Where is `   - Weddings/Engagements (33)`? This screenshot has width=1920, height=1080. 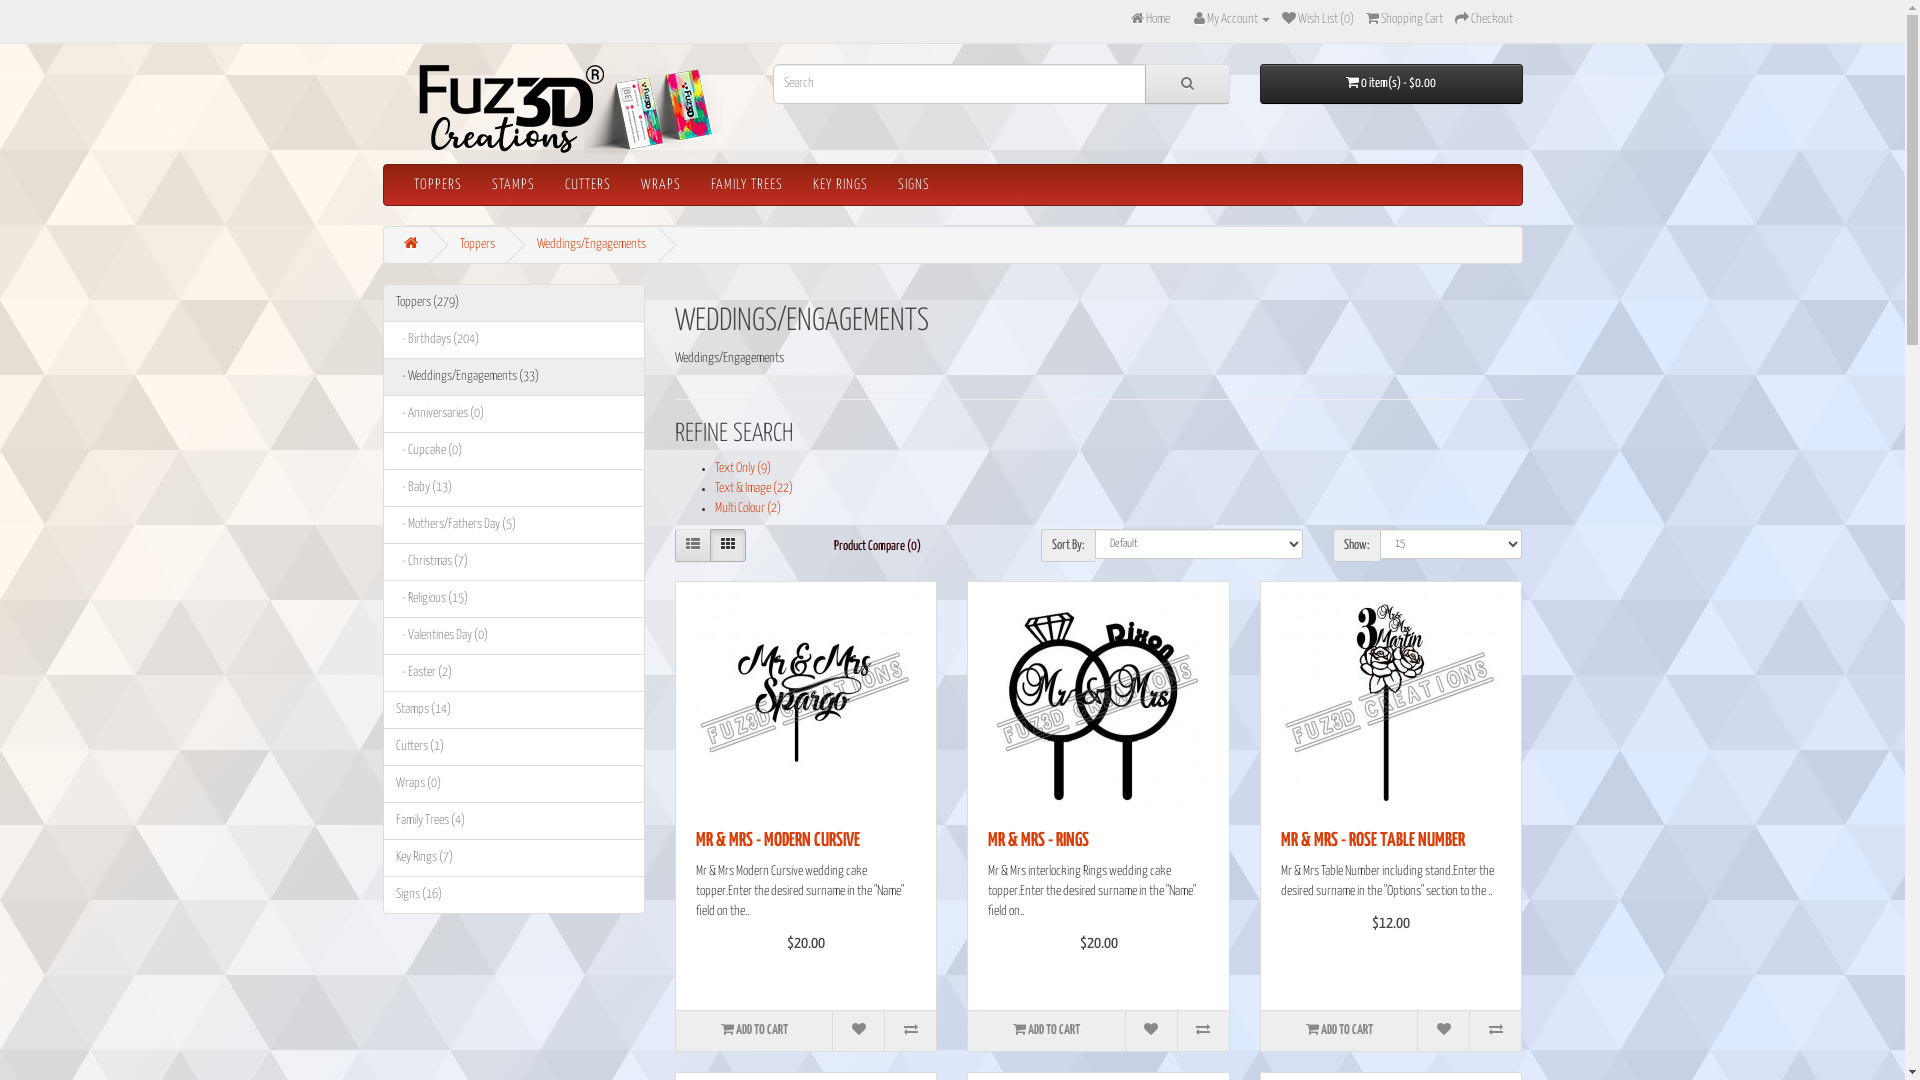
   - Weddings/Engagements (33) is located at coordinates (514, 377).